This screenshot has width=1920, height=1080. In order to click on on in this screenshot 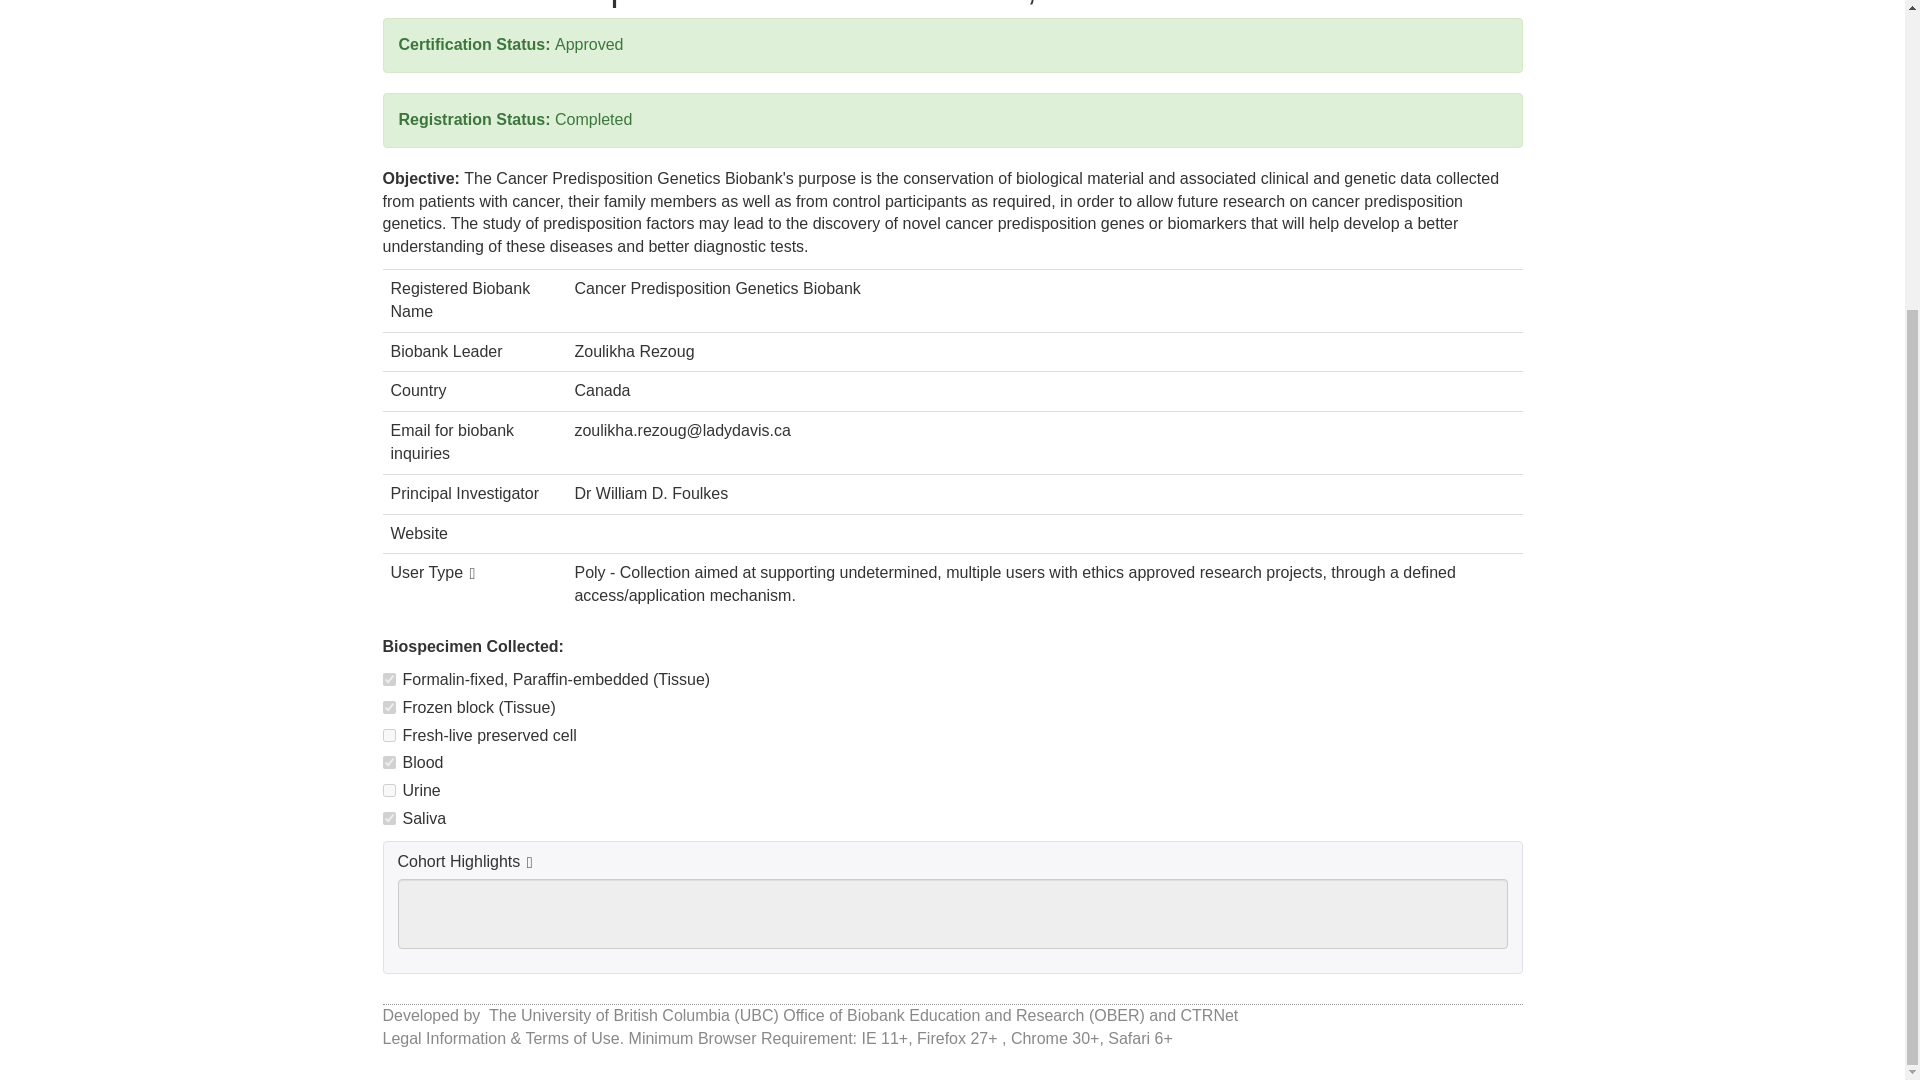, I will do `click(388, 706)`.